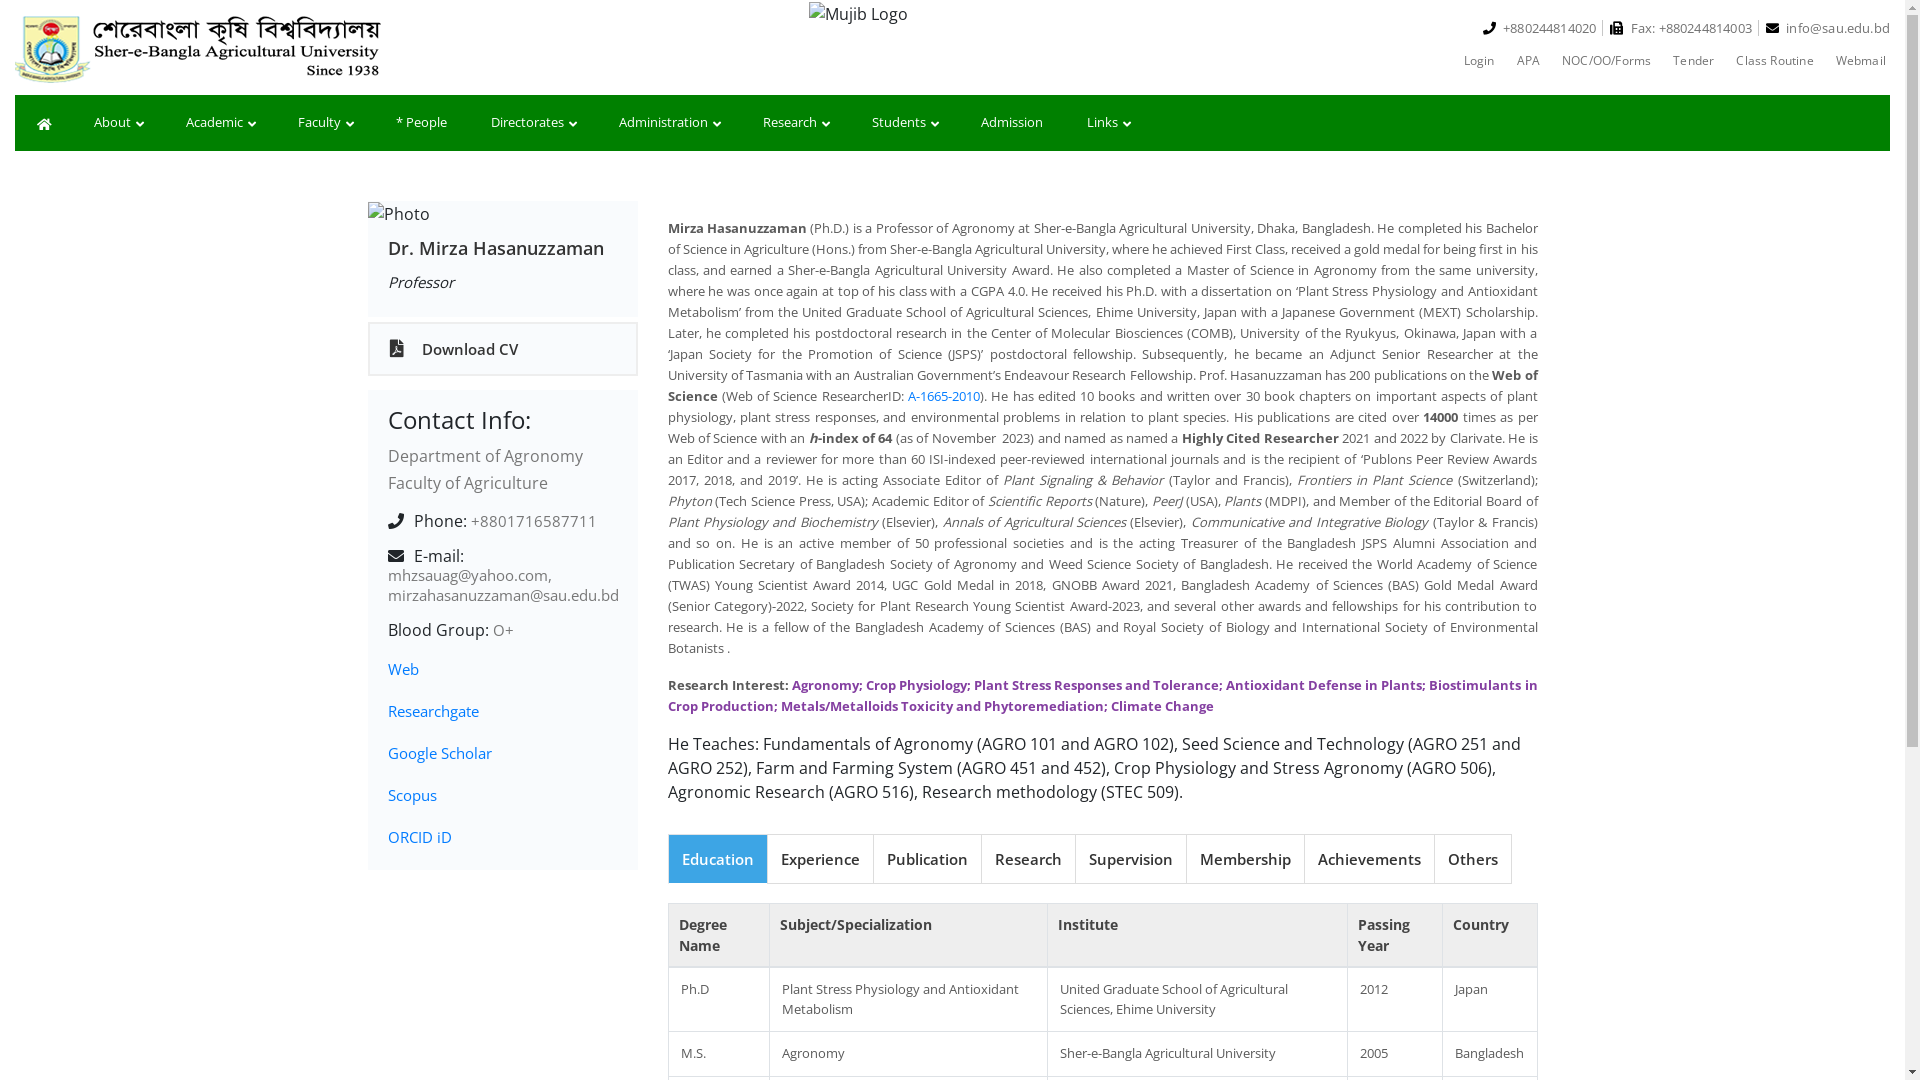 The image size is (1920, 1080). What do you see at coordinates (434, 711) in the screenshot?
I see `Researchgate` at bounding box center [434, 711].